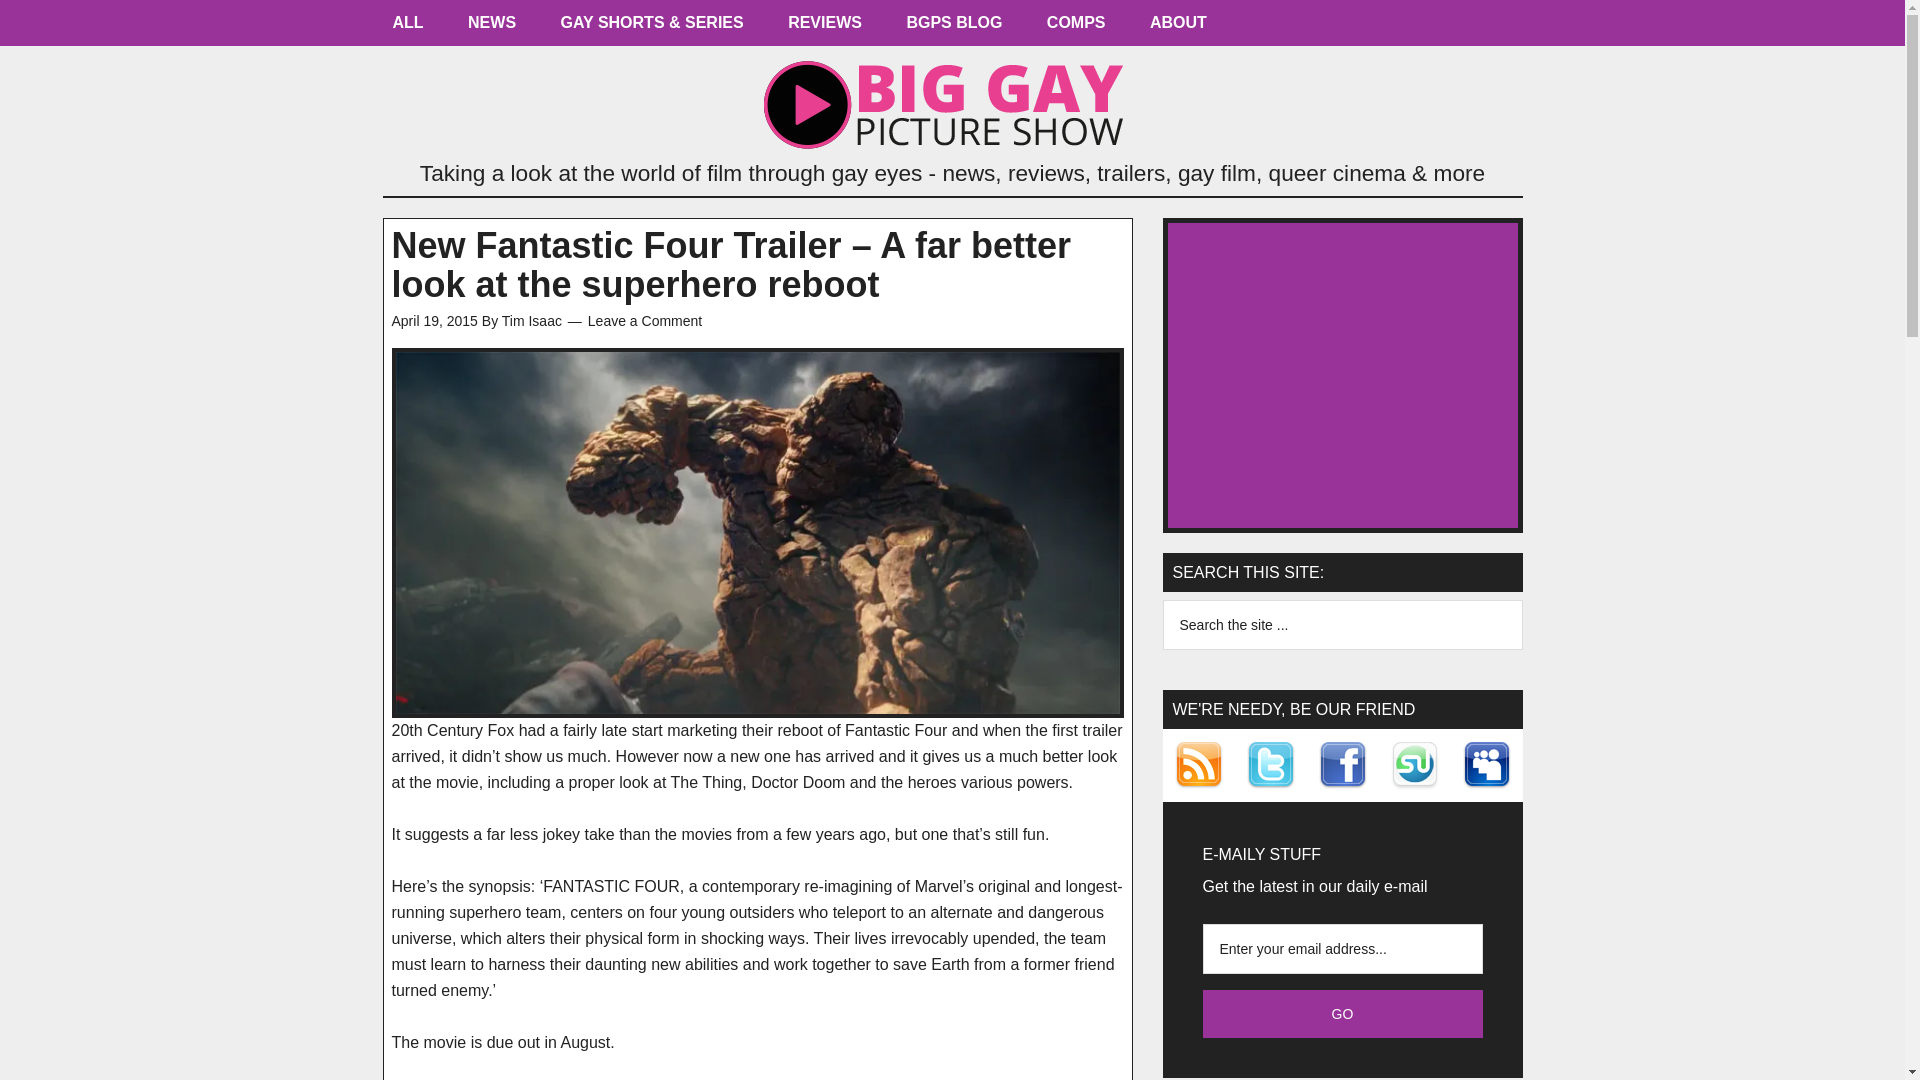 The image size is (1920, 1080). Describe the element at coordinates (824, 28) in the screenshot. I see `reviews` at that location.